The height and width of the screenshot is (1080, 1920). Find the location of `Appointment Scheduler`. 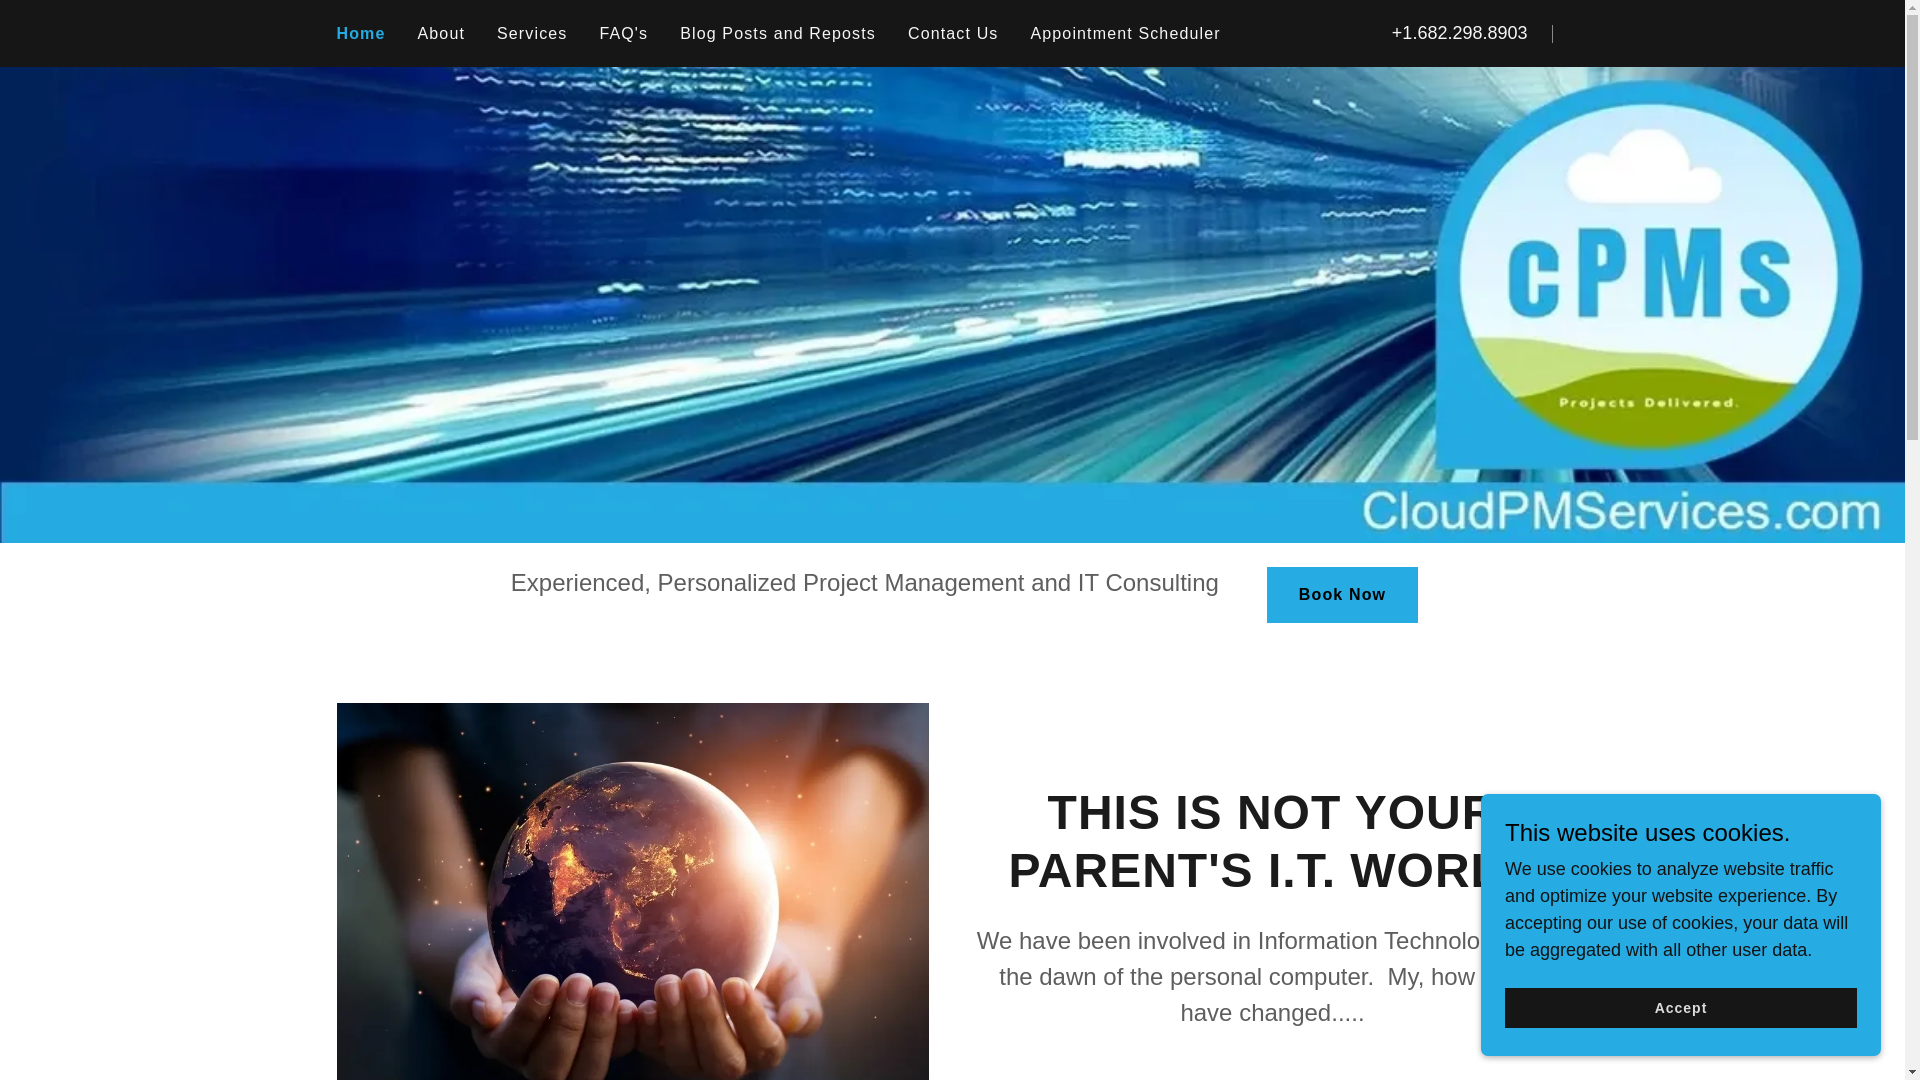

Appointment Scheduler is located at coordinates (1124, 34).